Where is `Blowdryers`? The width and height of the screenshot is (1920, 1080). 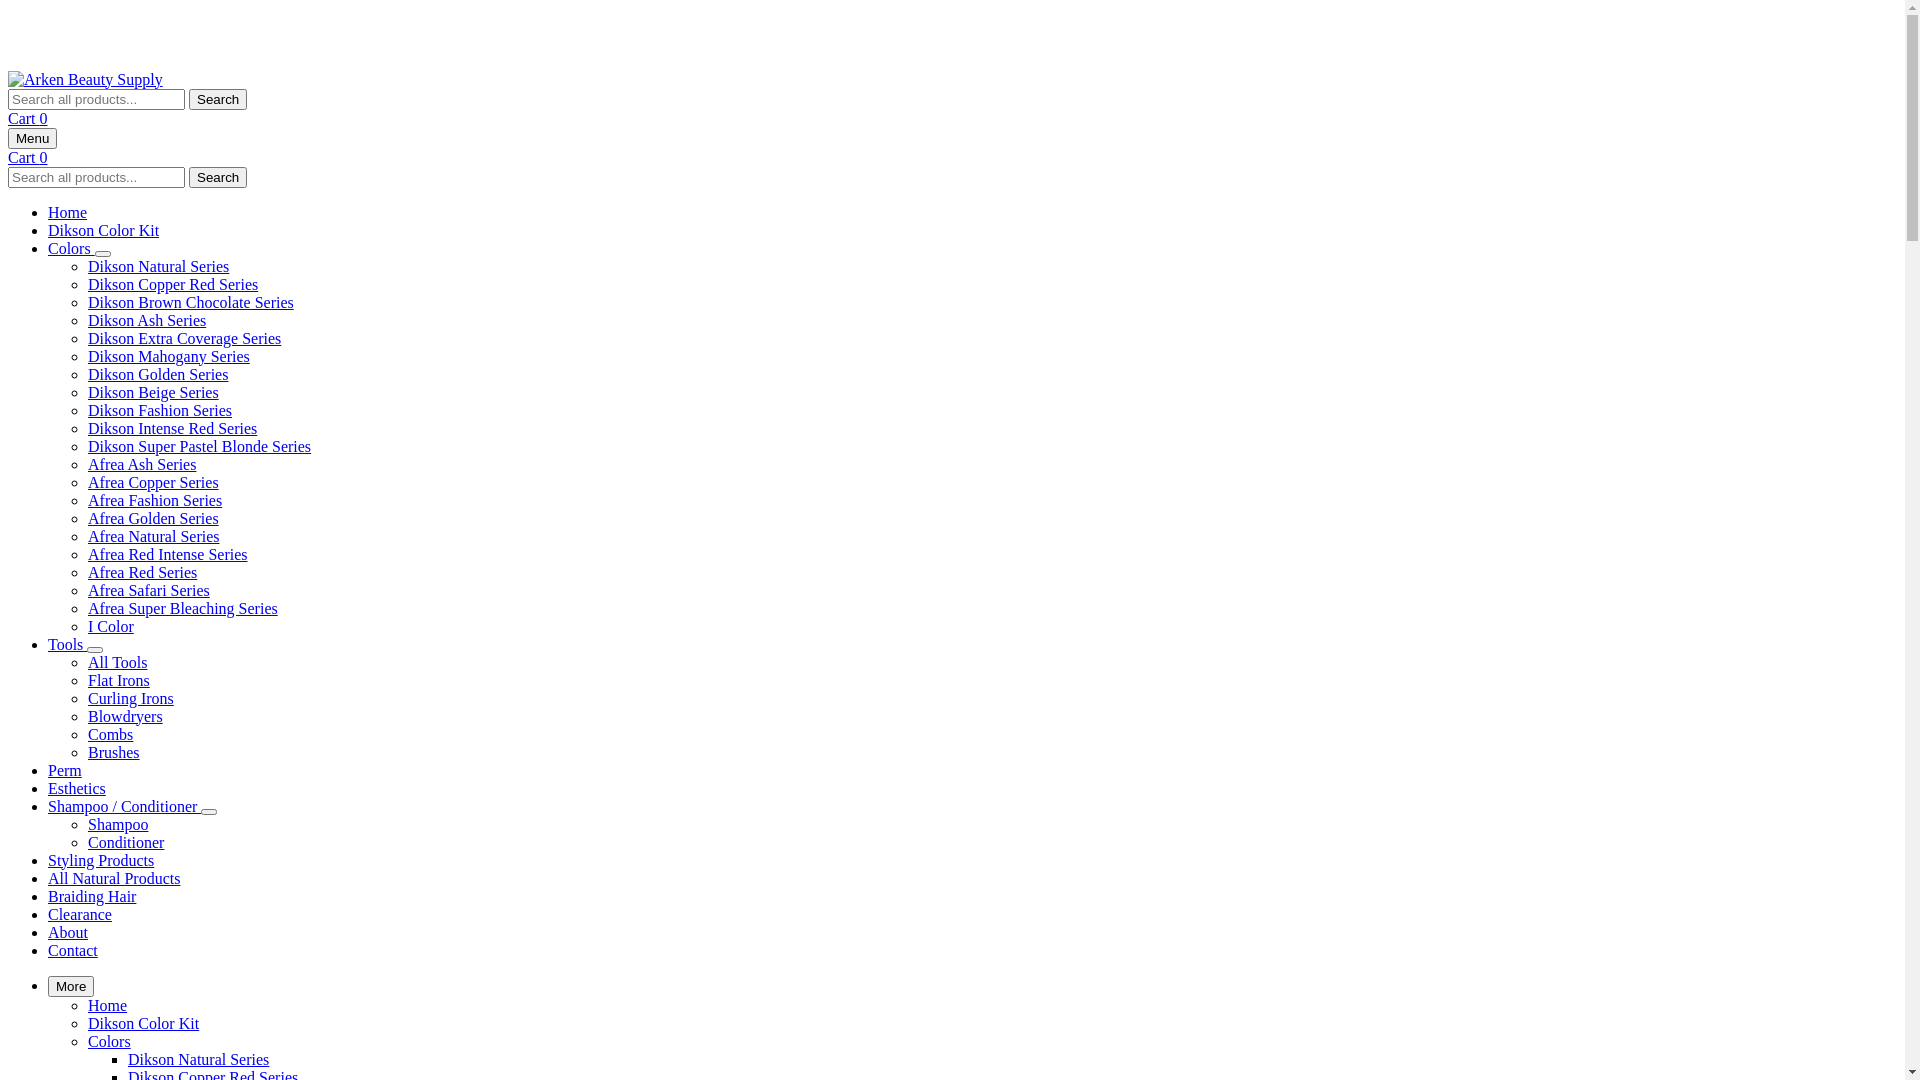
Blowdryers is located at coordinates (126, 716).